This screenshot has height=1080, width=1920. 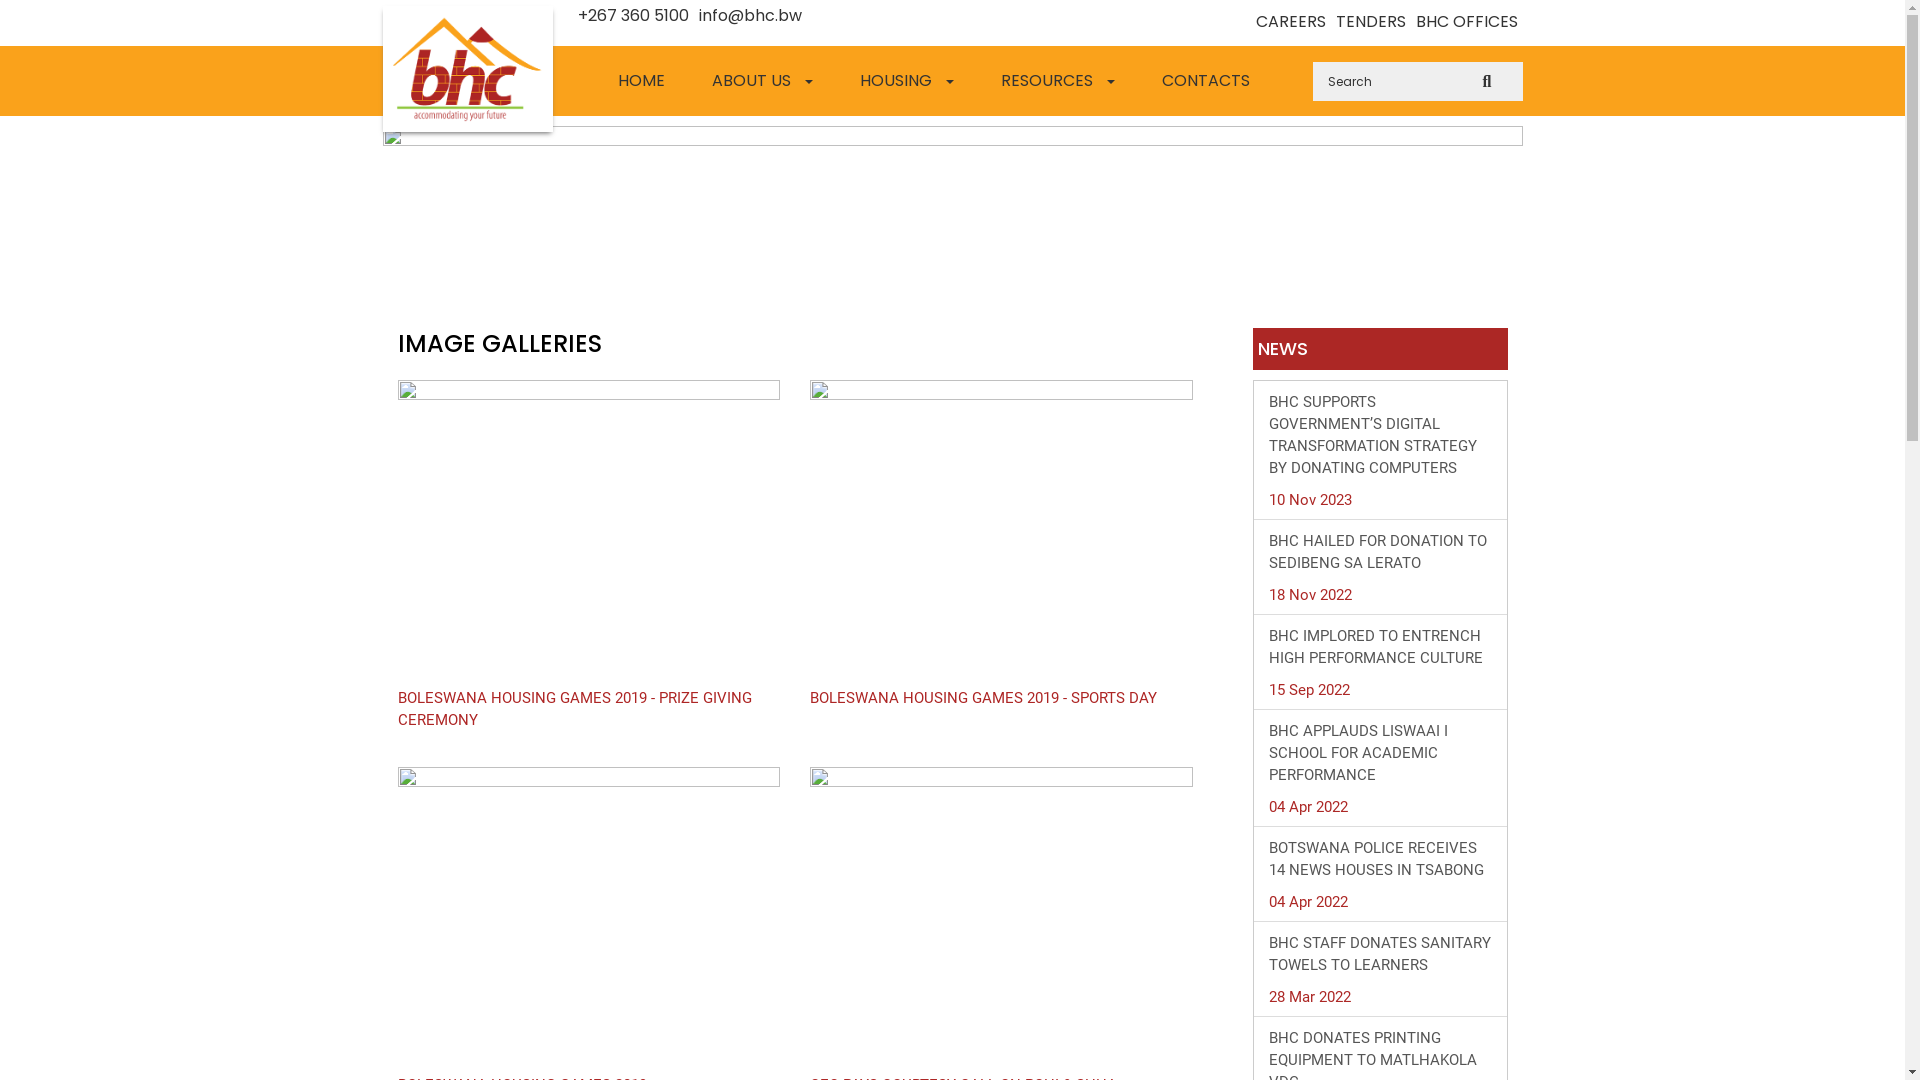 I want to click on BHC OFFICES, so click(x=1467, y=22).